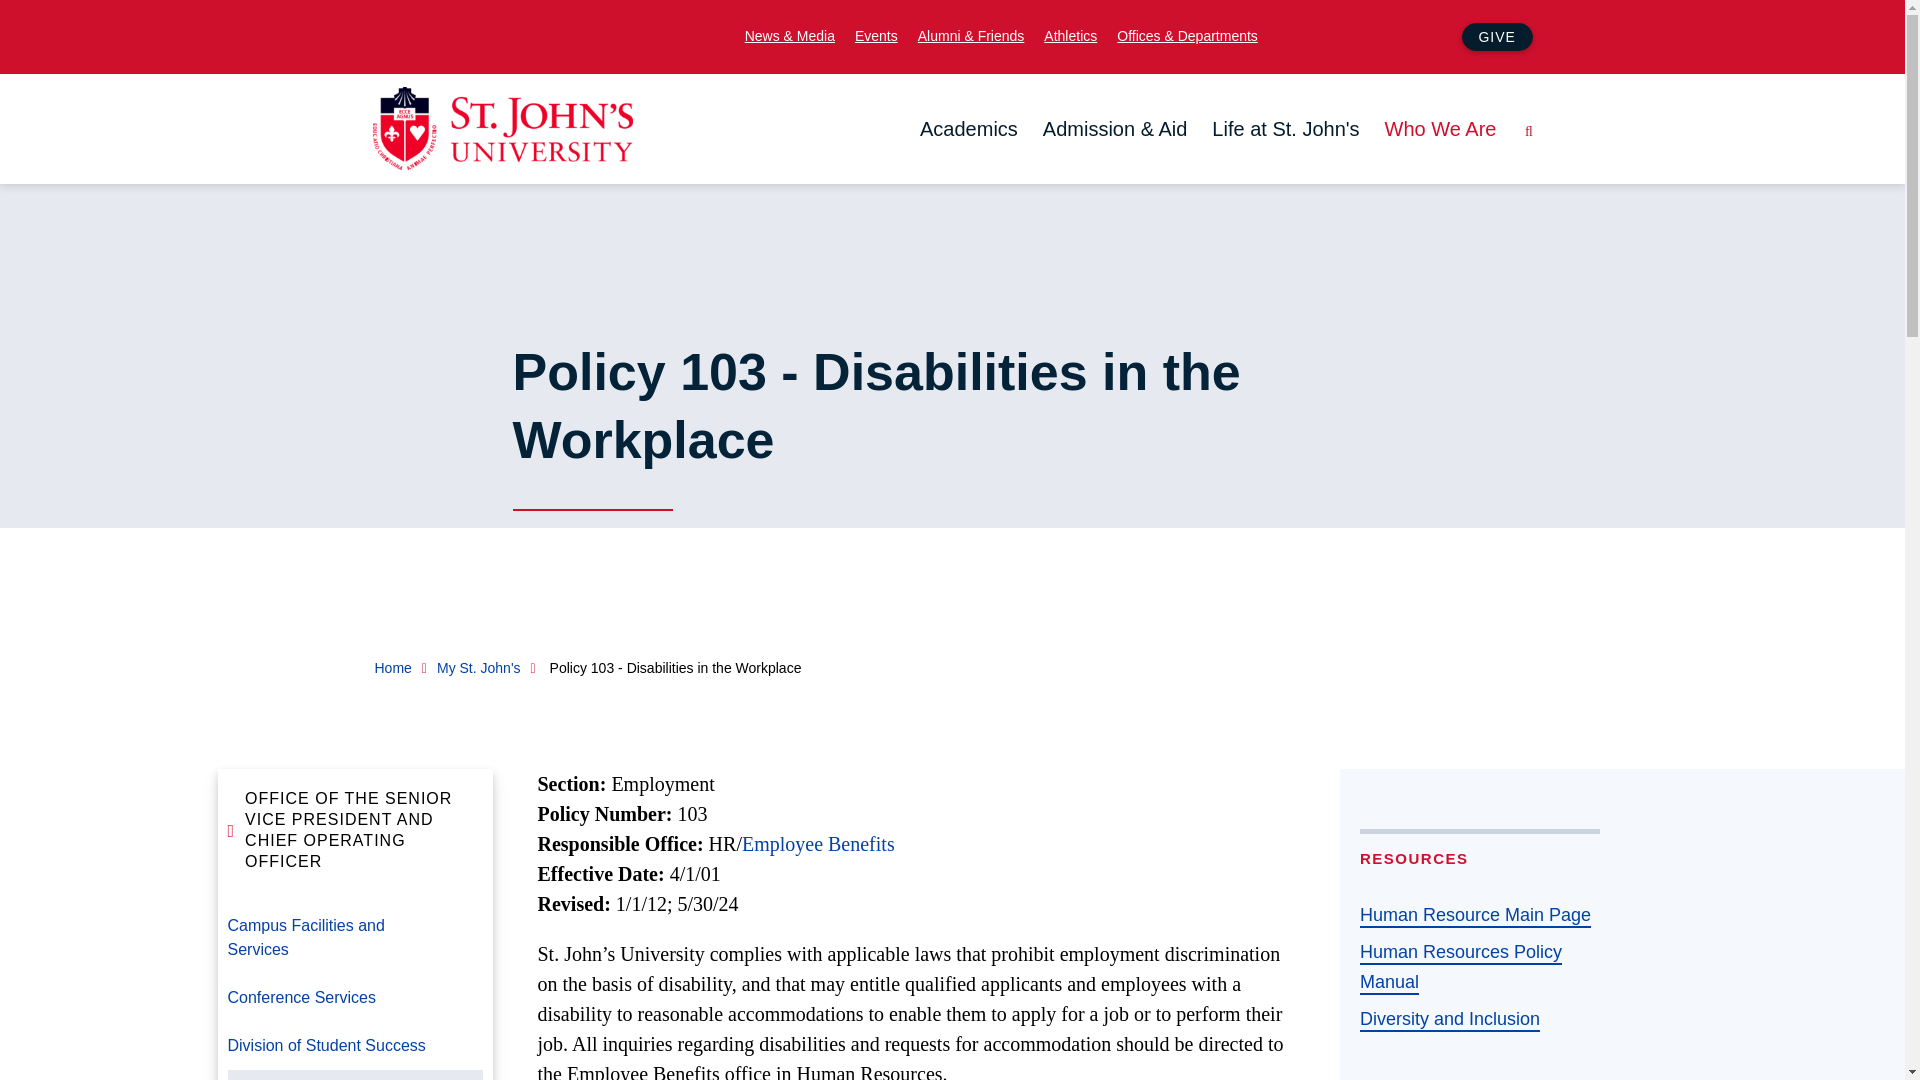  What do you see at coordinates (1285, 129) in the screenshot?
I see `Life at St. John's` at bounding box center [1285, 129].